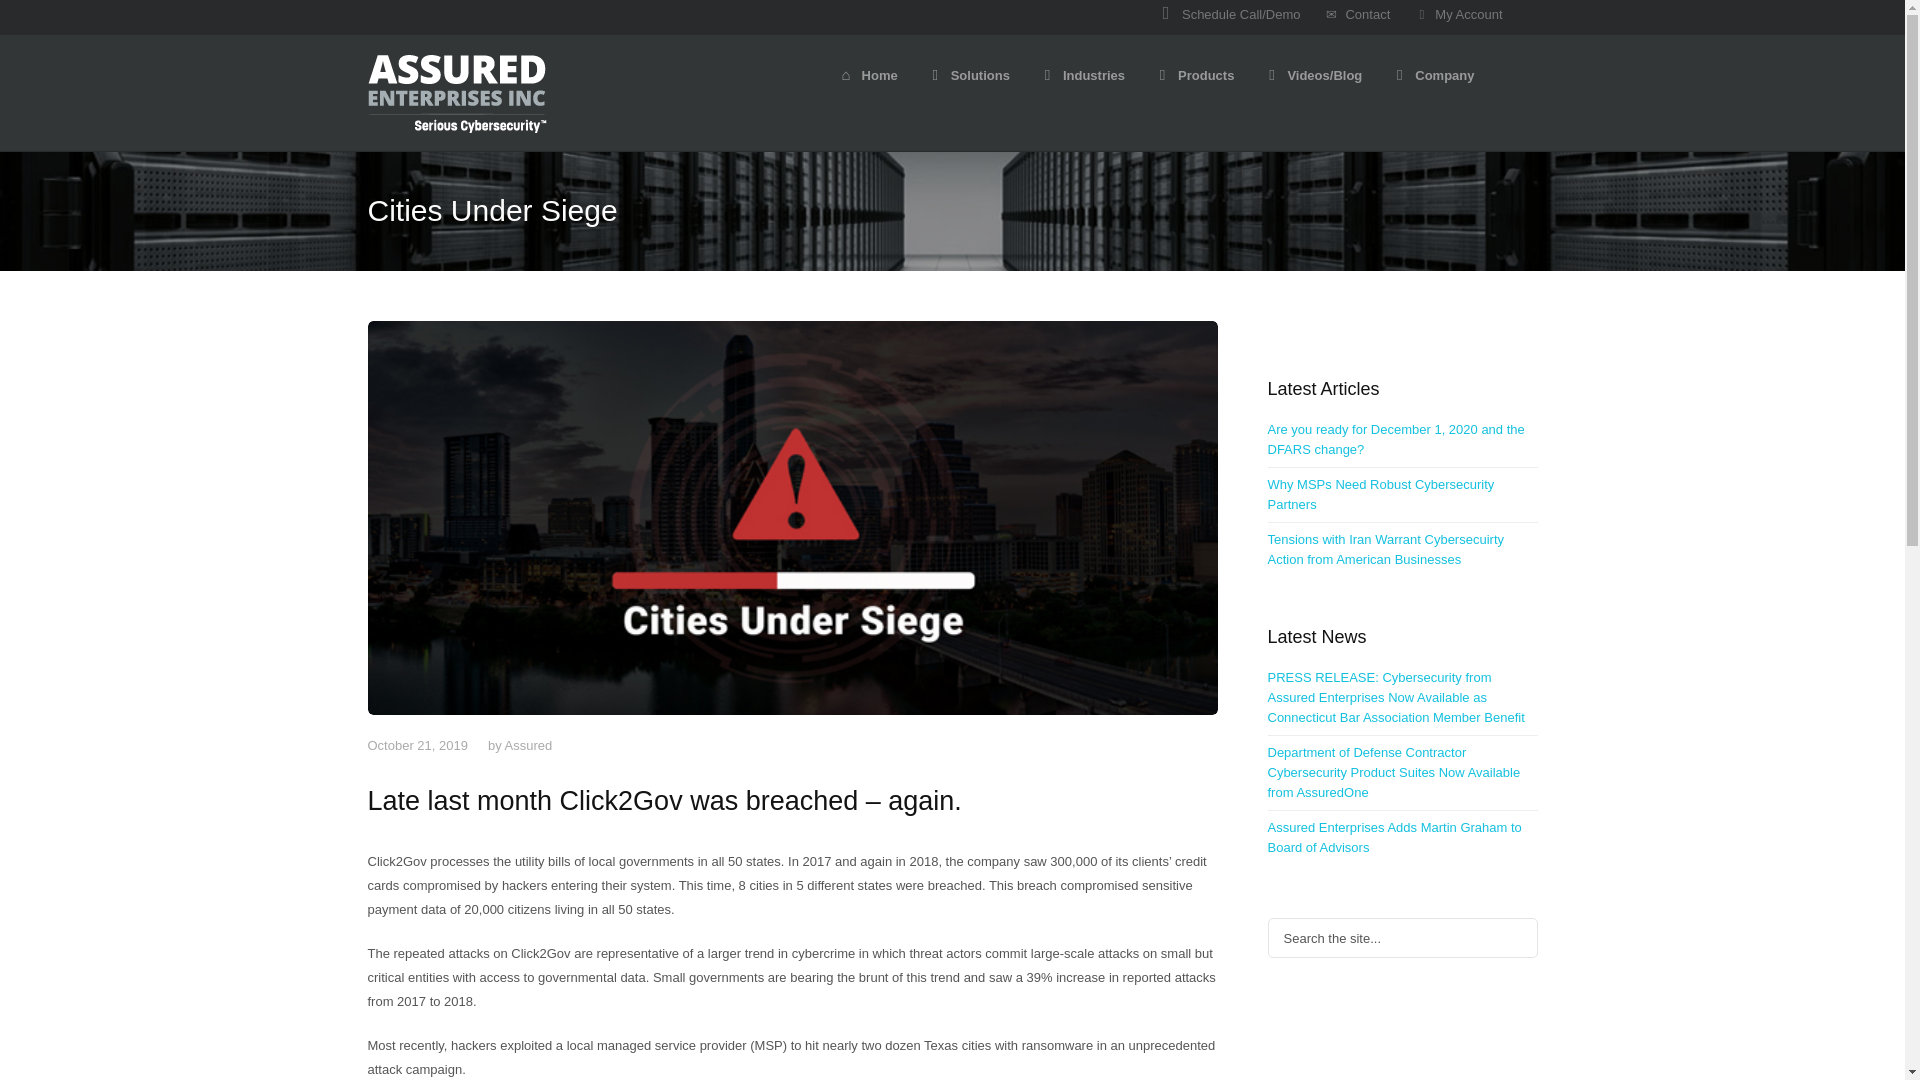 This screenshot has height=1080, width=1920. Describe the element at coordinates (1194, 73) in the screenshot. I see `Products` at that location.